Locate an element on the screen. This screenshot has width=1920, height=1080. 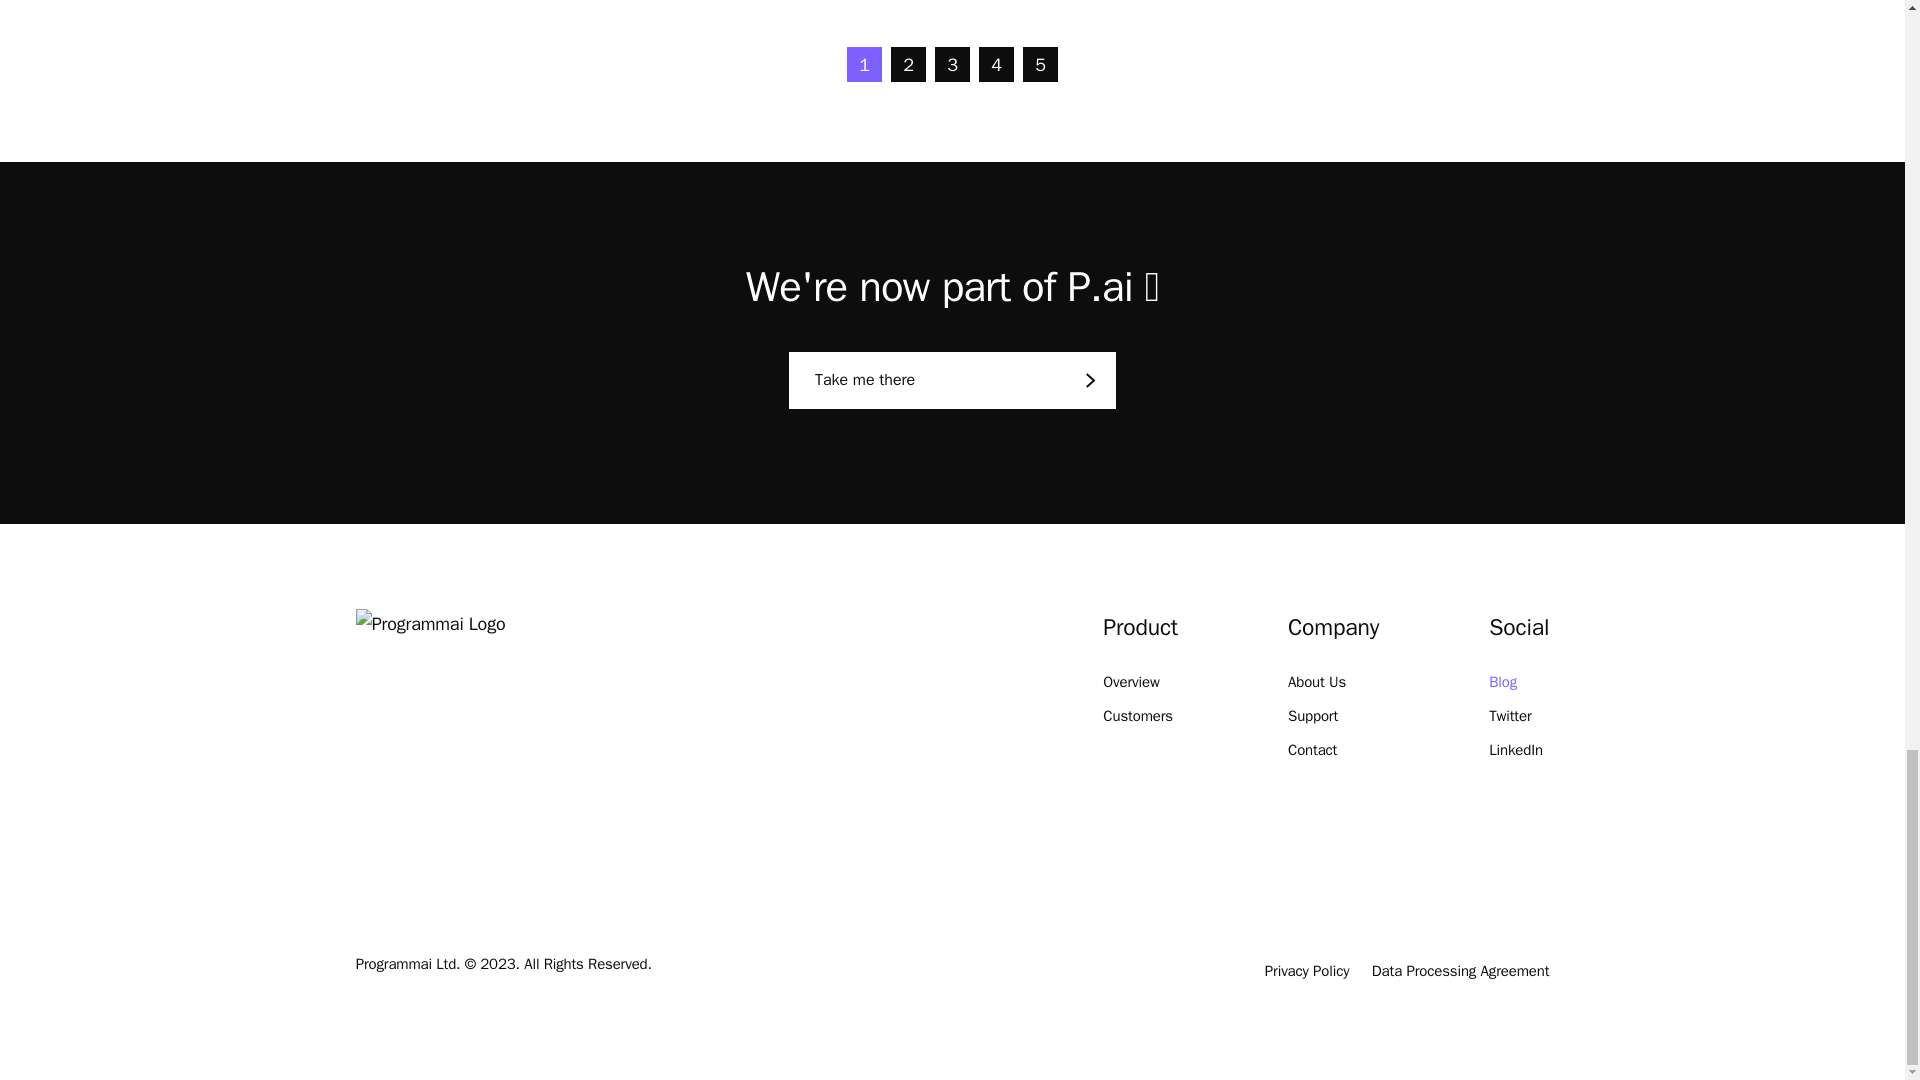
5 is located at coordinates (1040, 64).